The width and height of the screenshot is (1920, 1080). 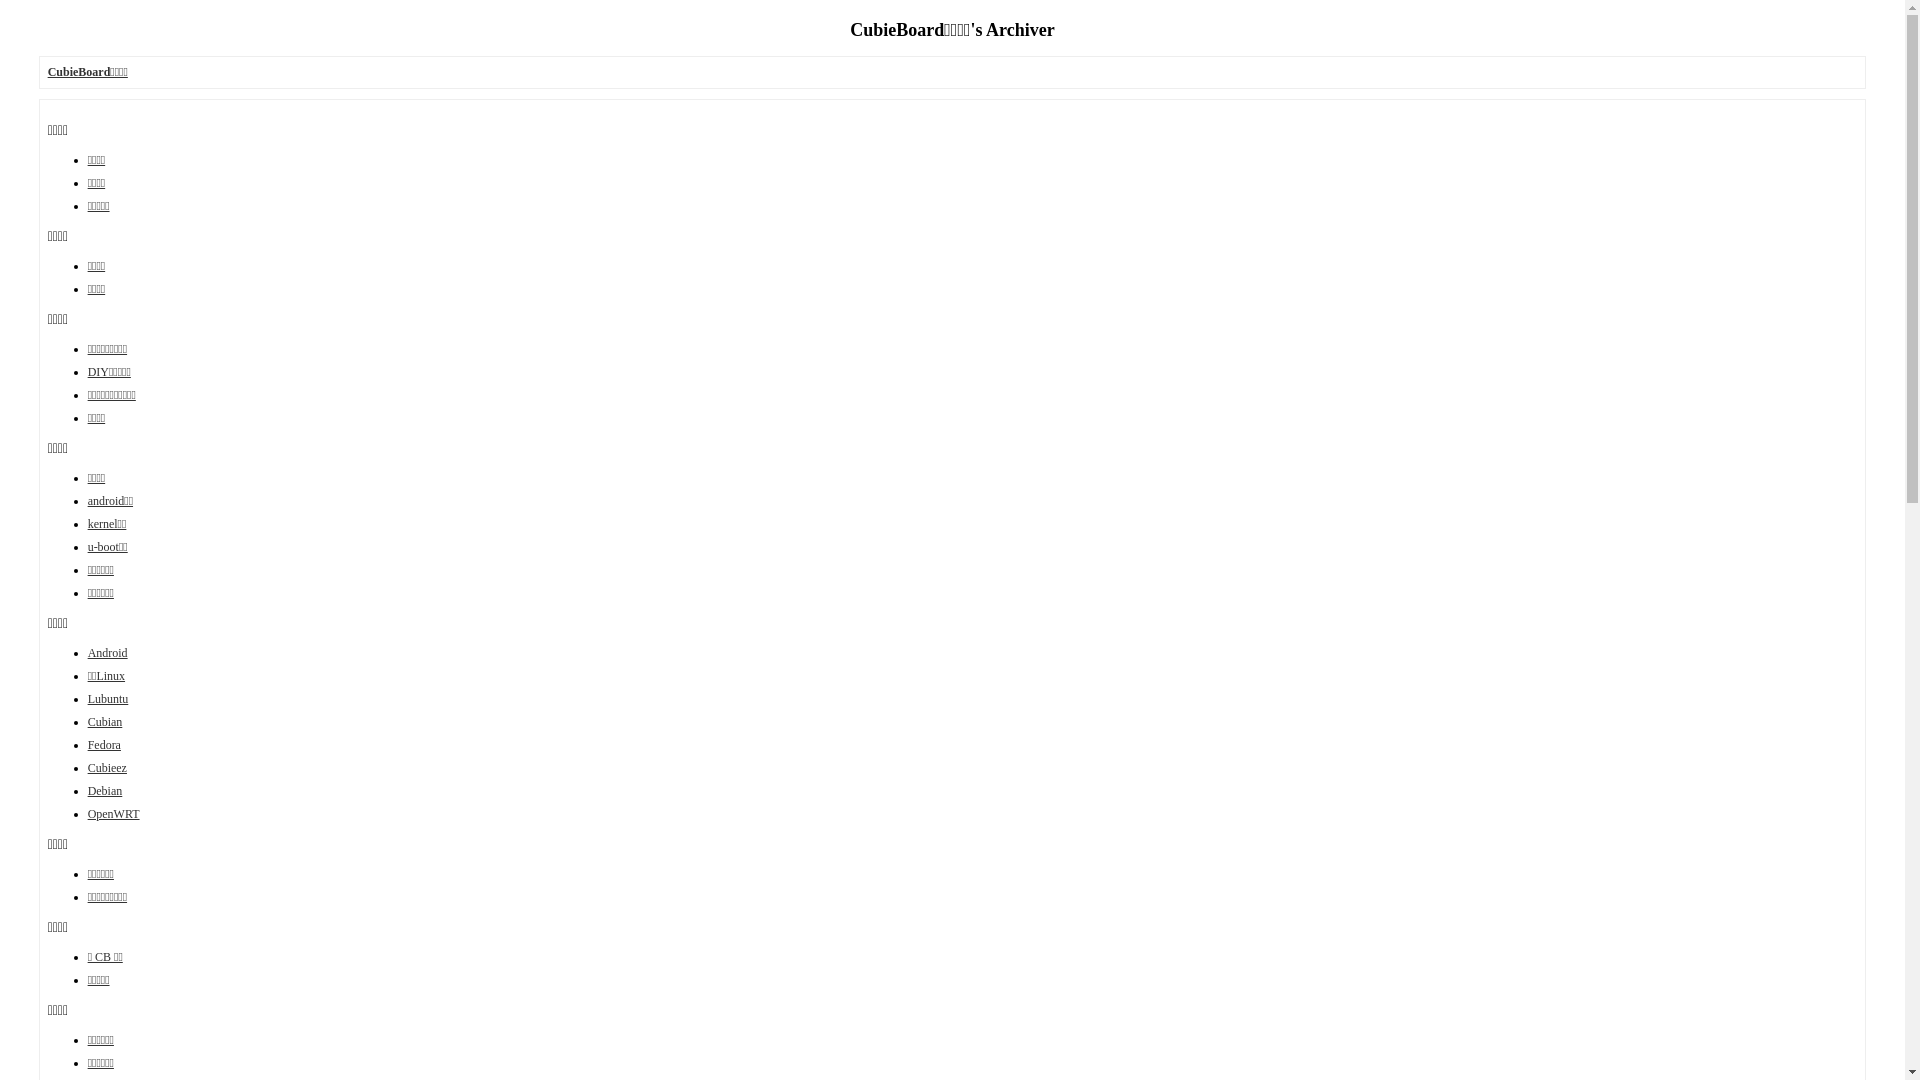 I want to click on Fedora, so click(x=104, y=745).